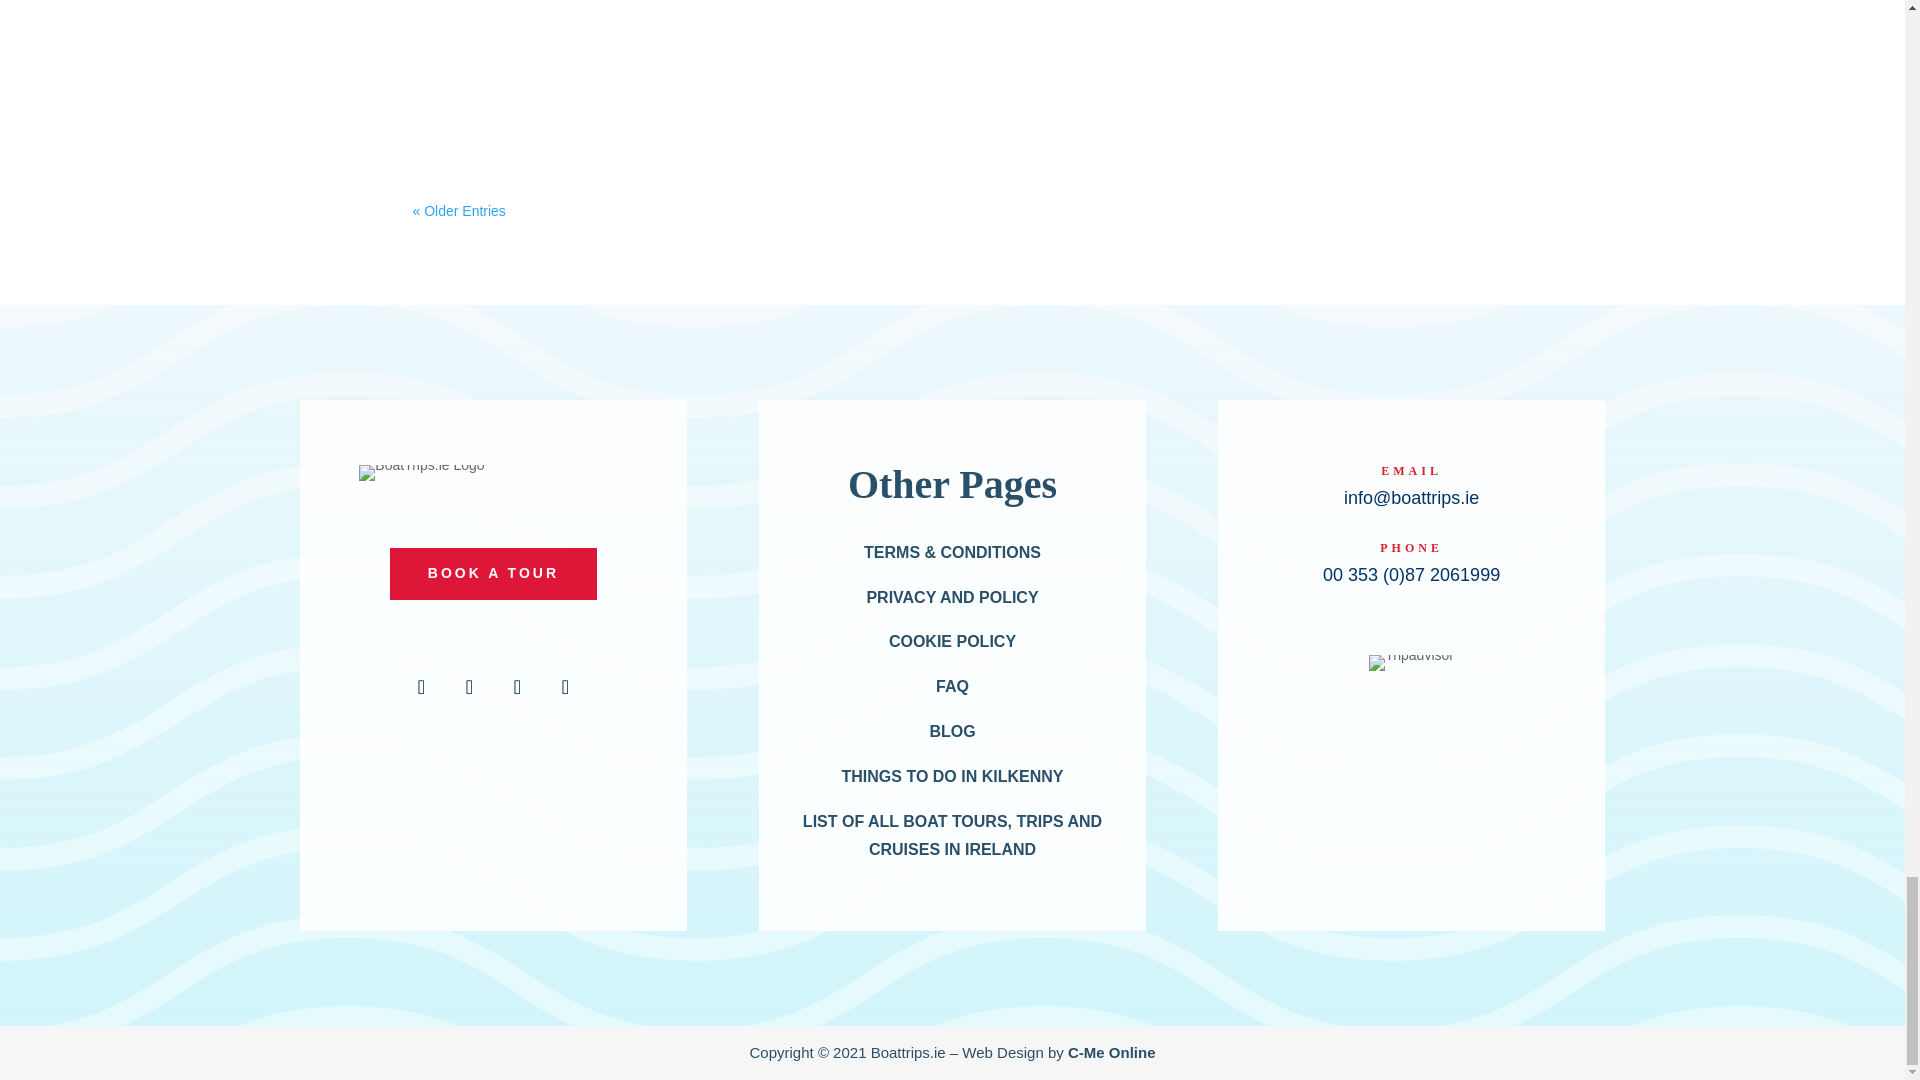 Image resolution: width=1920 pixels, height=1080 pixels. I want to click on Follow on Facebook, so click(421, 687).